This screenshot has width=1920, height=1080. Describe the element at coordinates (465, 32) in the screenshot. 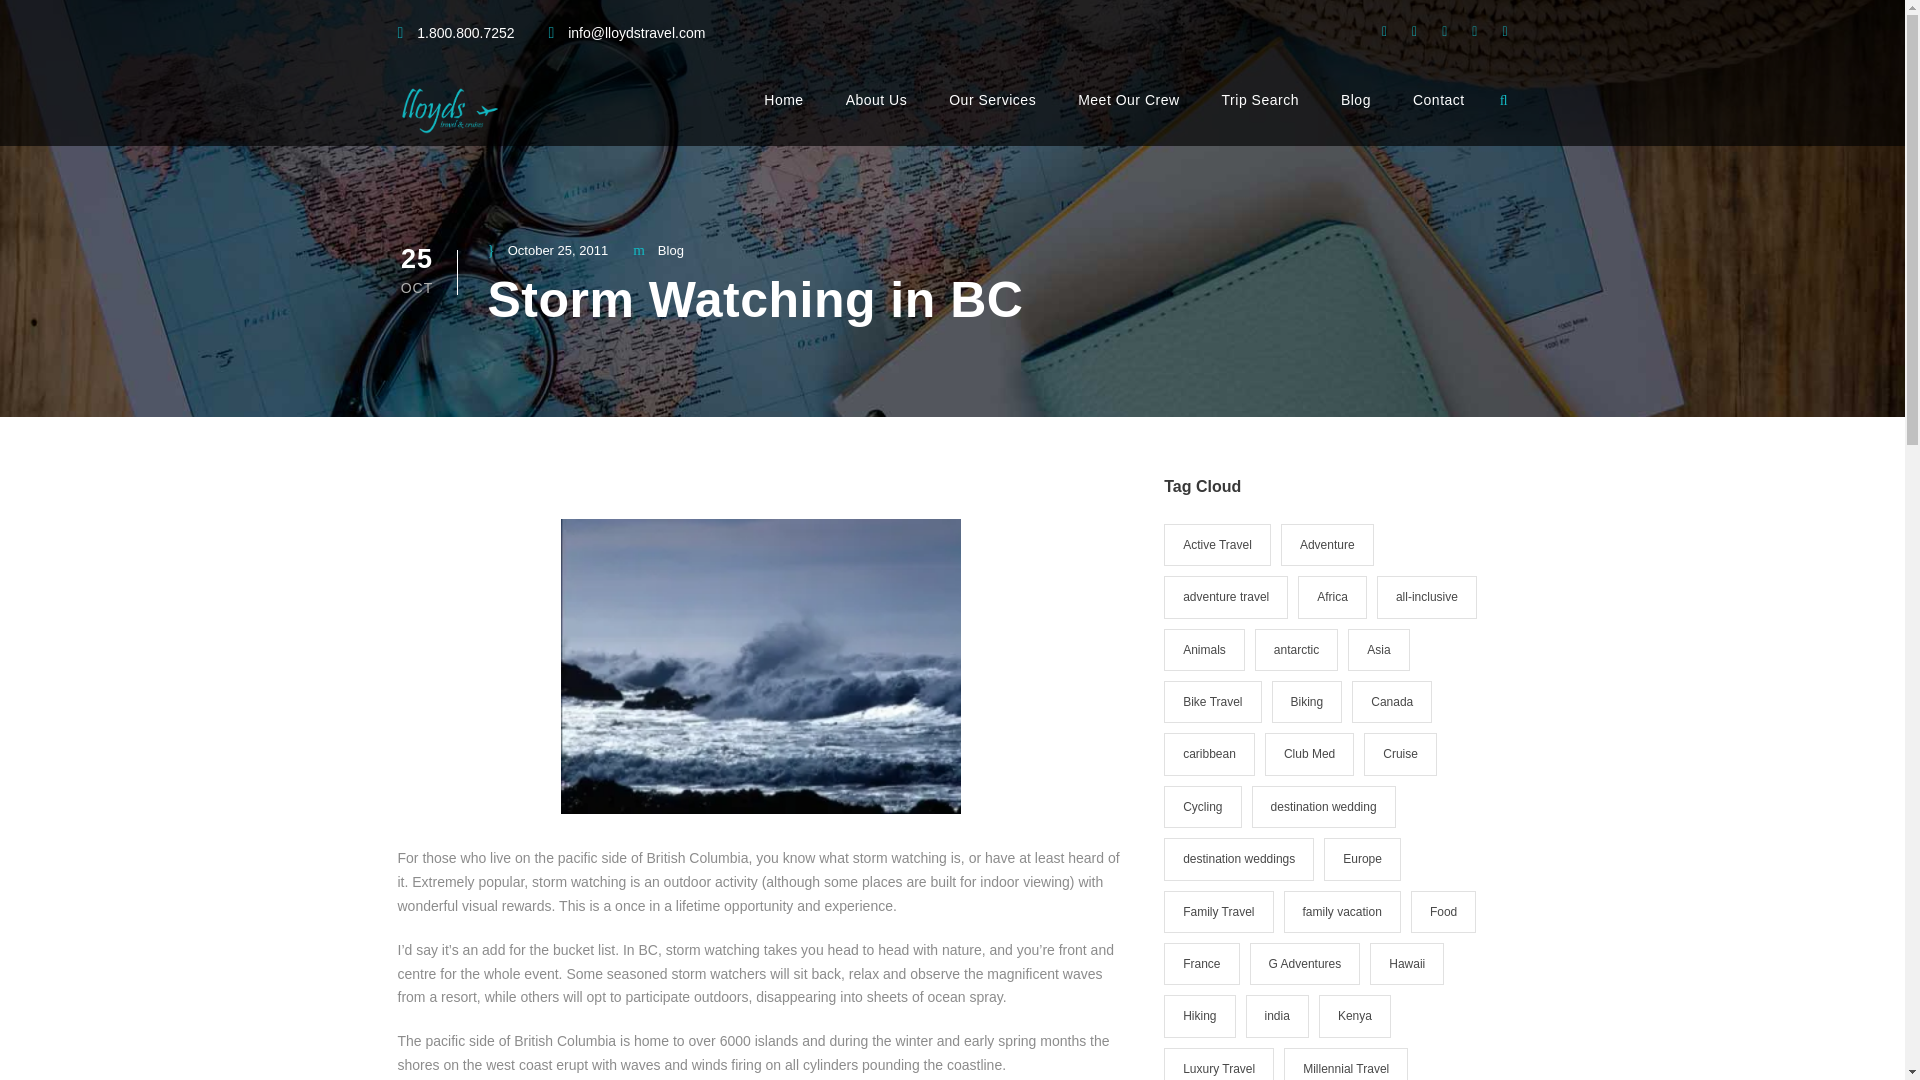

I see `1.800.800.7252` at that location.